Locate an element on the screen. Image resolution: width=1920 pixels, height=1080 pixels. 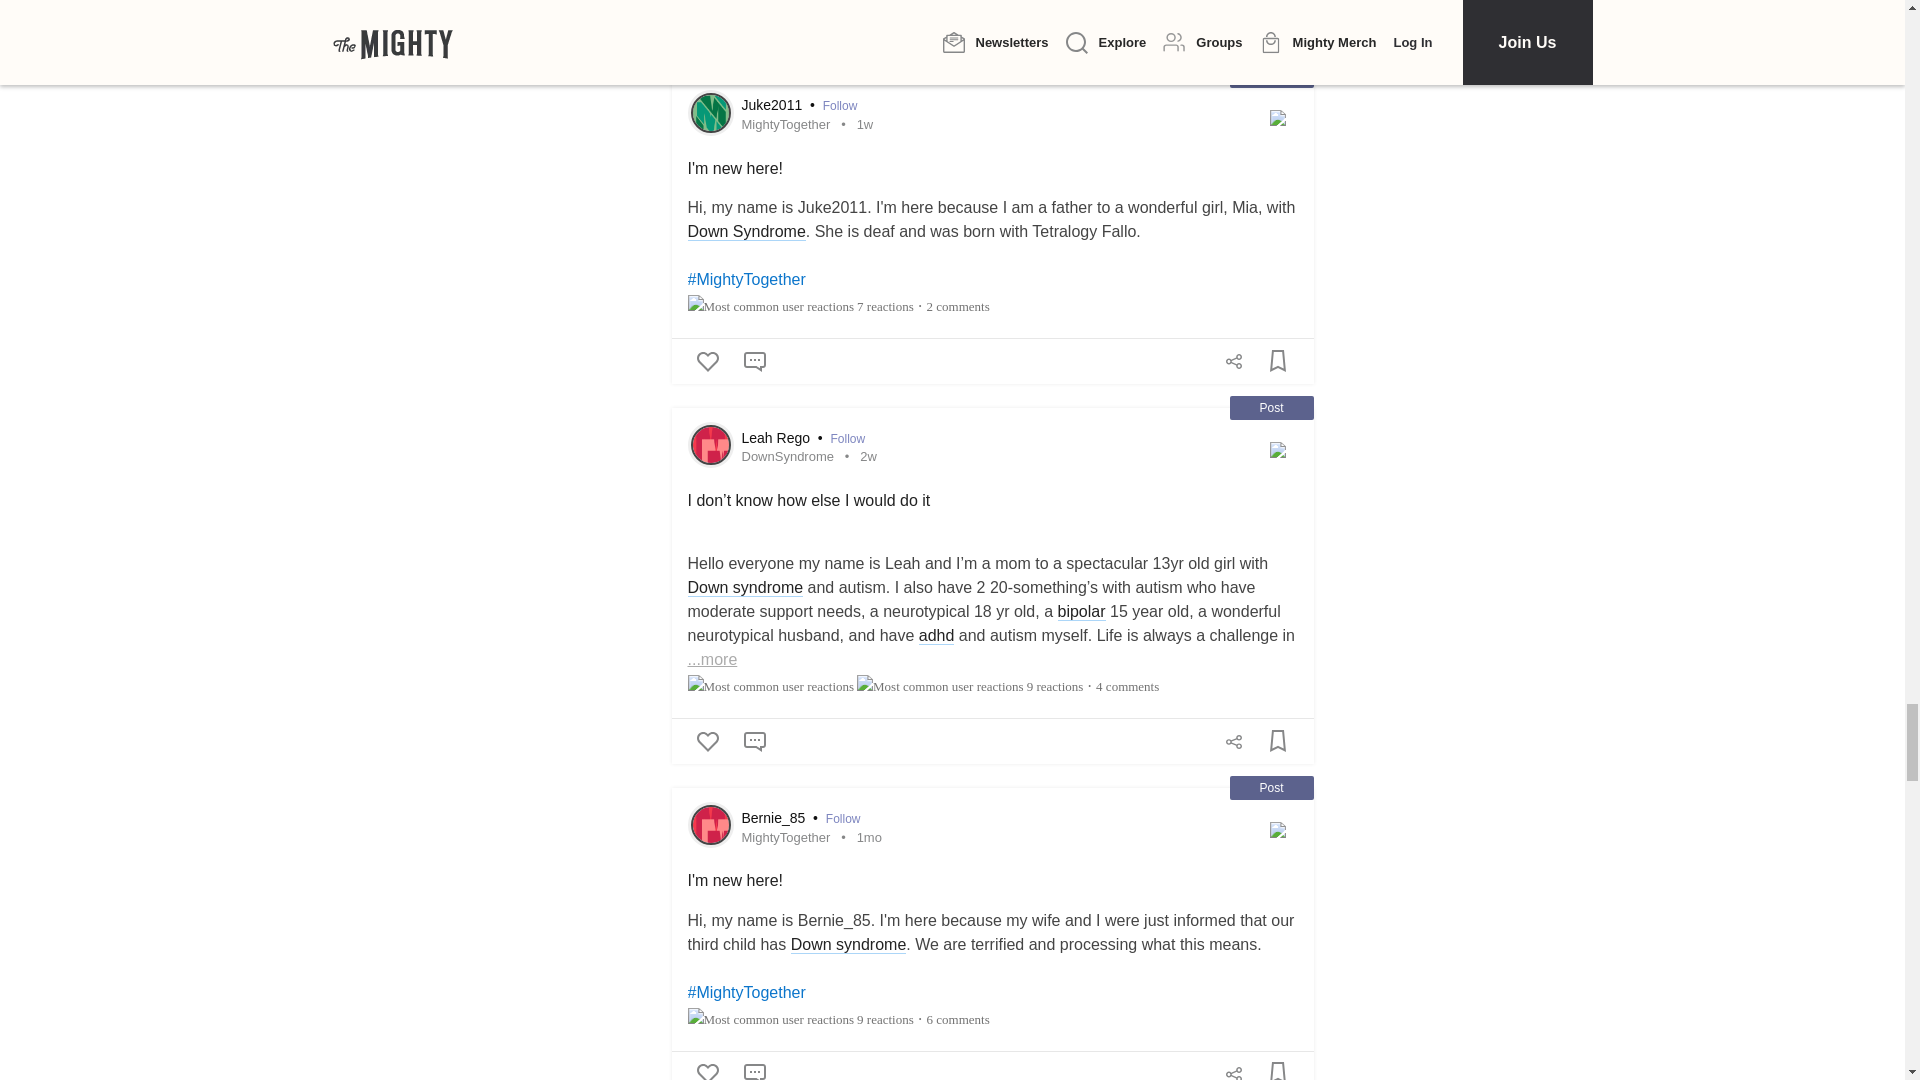
Down syndrome is located at coordinates (746, 588).